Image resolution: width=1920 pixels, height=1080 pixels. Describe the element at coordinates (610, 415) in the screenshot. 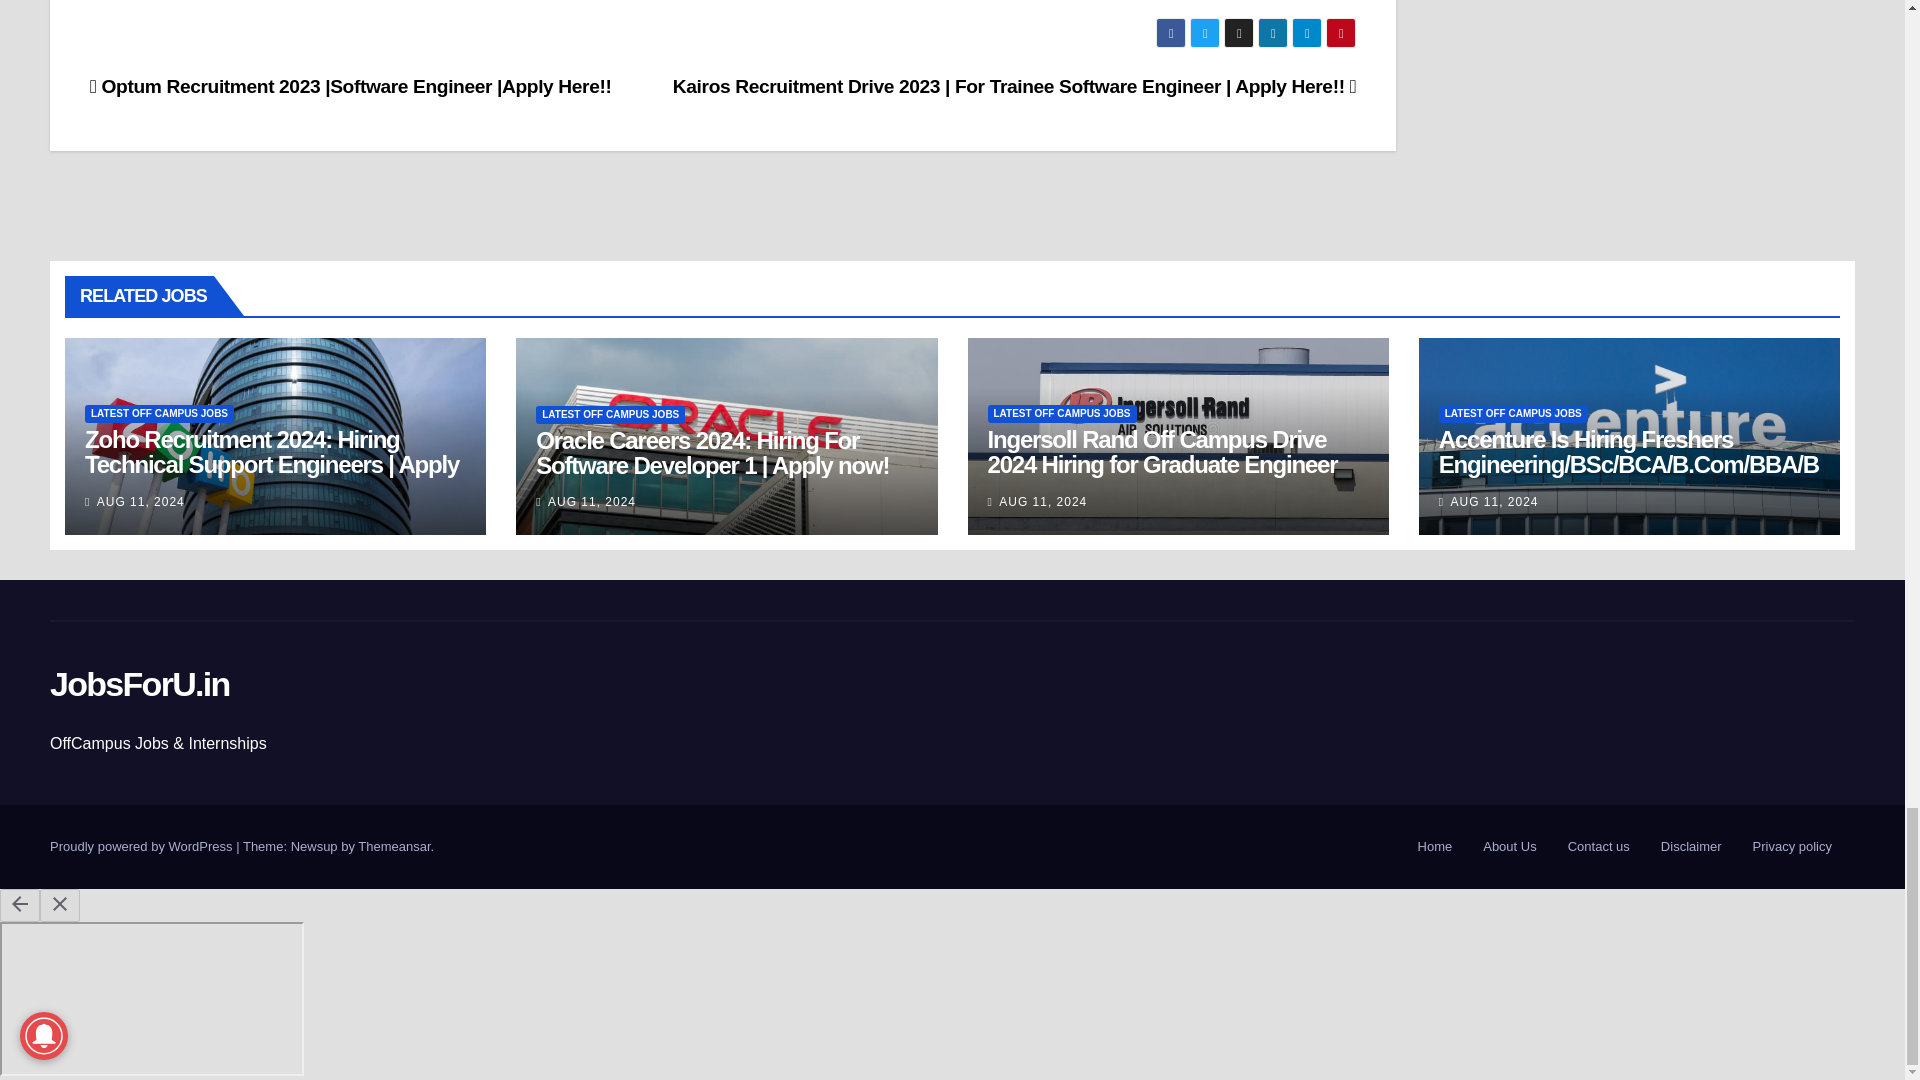

I see `LATEST OFF CAMPUS JOBS` at that location.